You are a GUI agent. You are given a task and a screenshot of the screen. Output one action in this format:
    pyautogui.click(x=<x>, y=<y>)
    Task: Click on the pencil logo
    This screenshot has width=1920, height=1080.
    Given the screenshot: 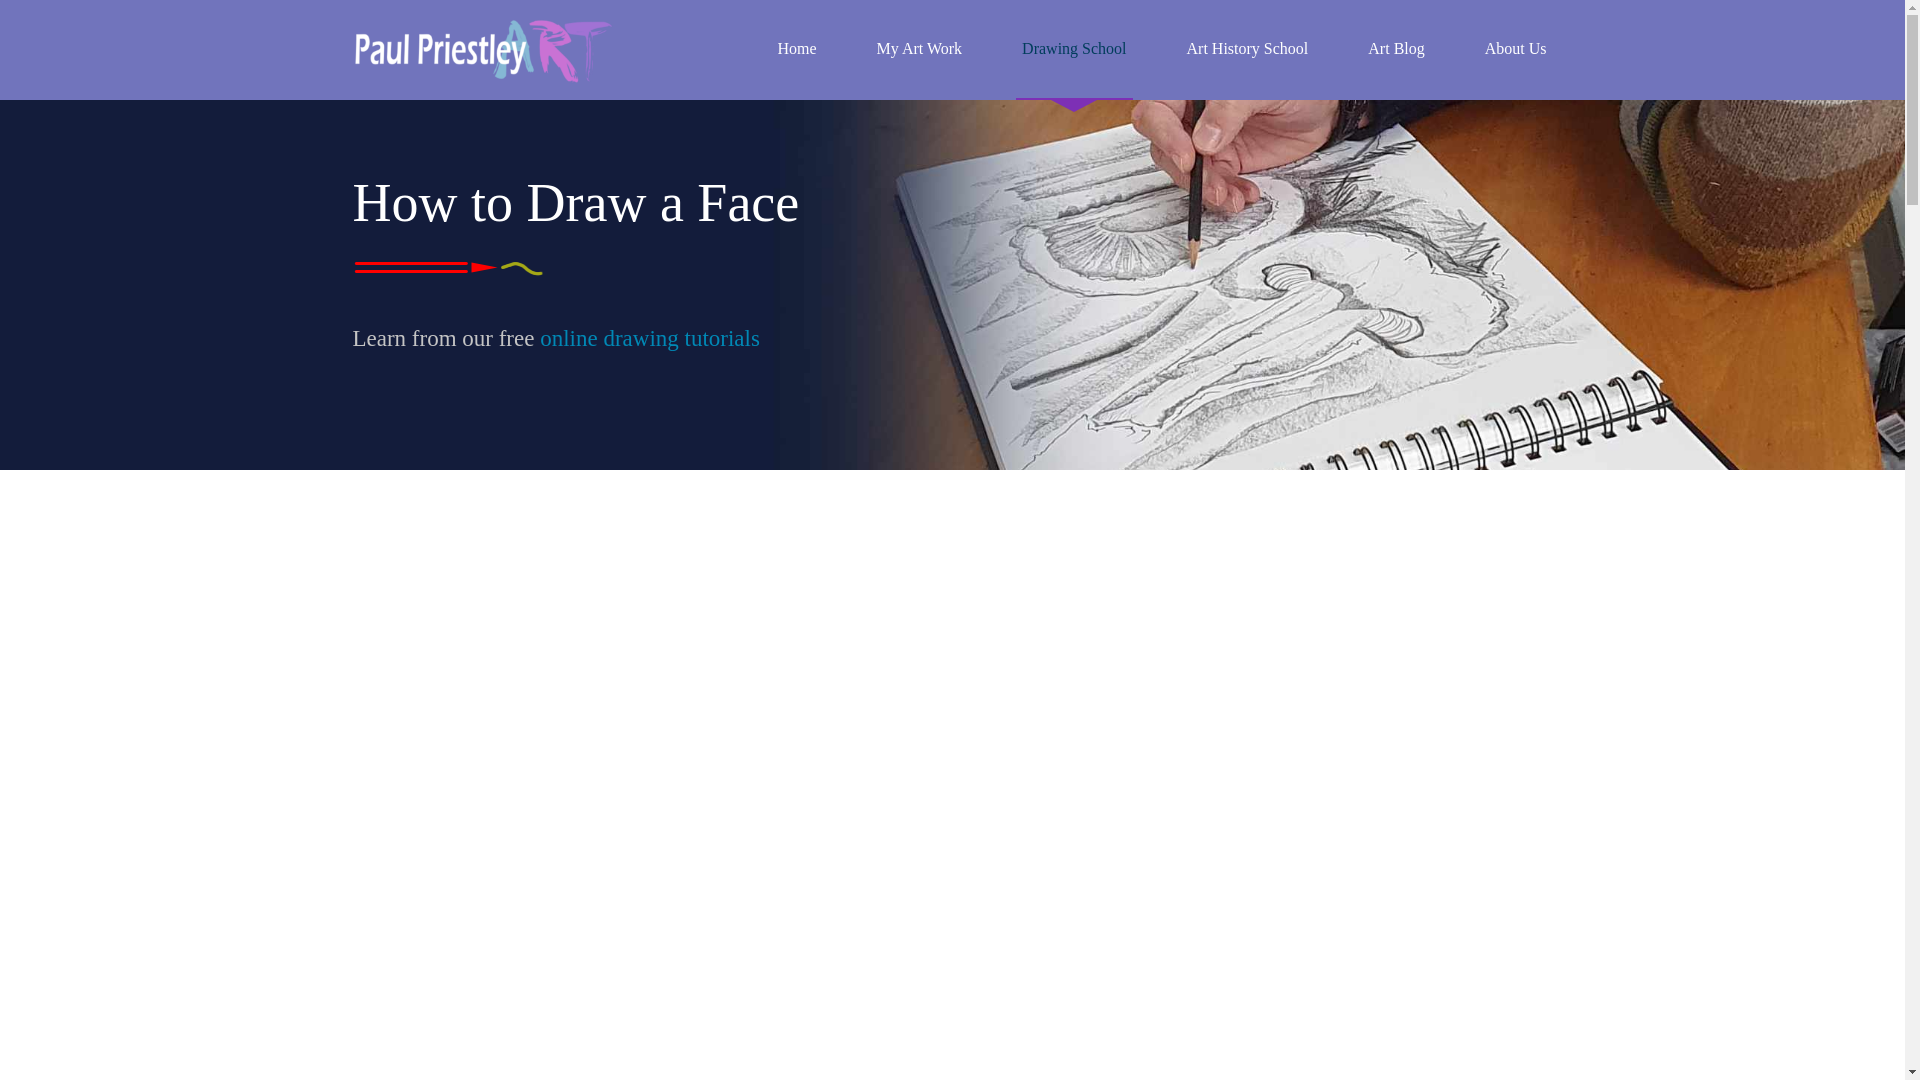 What is the action you would take?
    pyautogui.click(x=491, y=272)
    